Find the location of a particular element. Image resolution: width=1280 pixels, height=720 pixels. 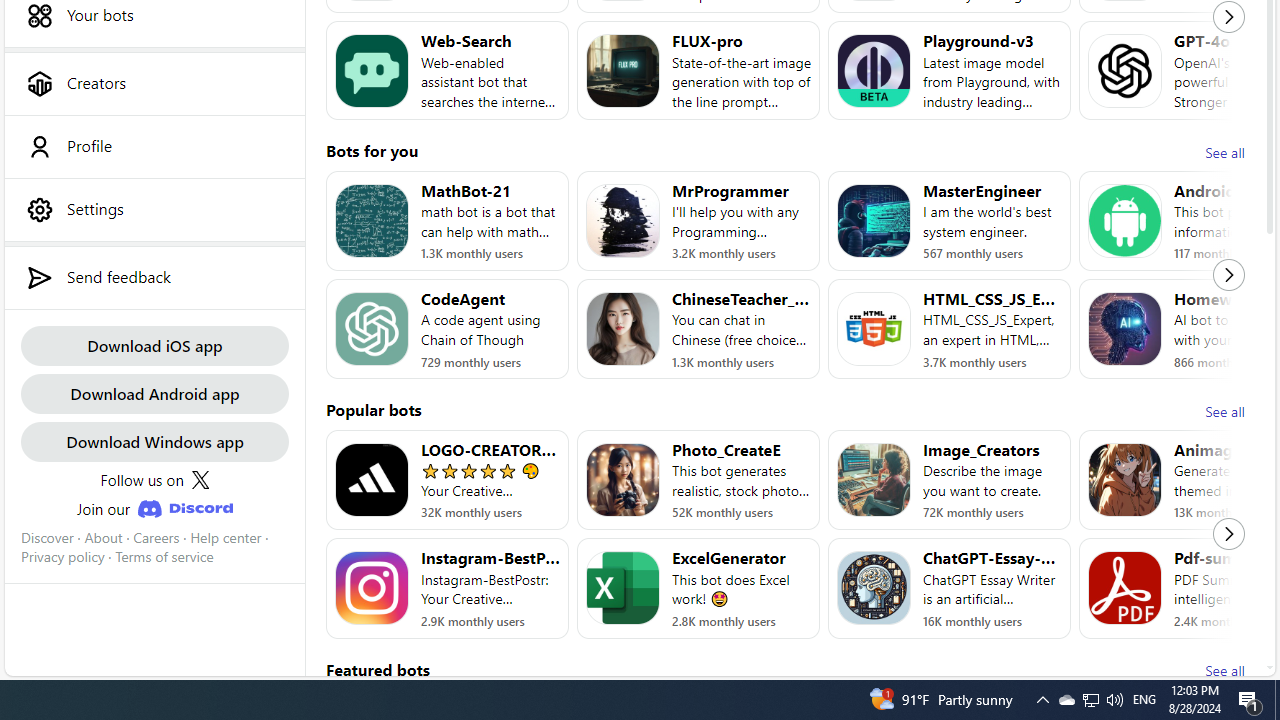

Bot image for Photo_CreateE is located at coordinates (623, 480).